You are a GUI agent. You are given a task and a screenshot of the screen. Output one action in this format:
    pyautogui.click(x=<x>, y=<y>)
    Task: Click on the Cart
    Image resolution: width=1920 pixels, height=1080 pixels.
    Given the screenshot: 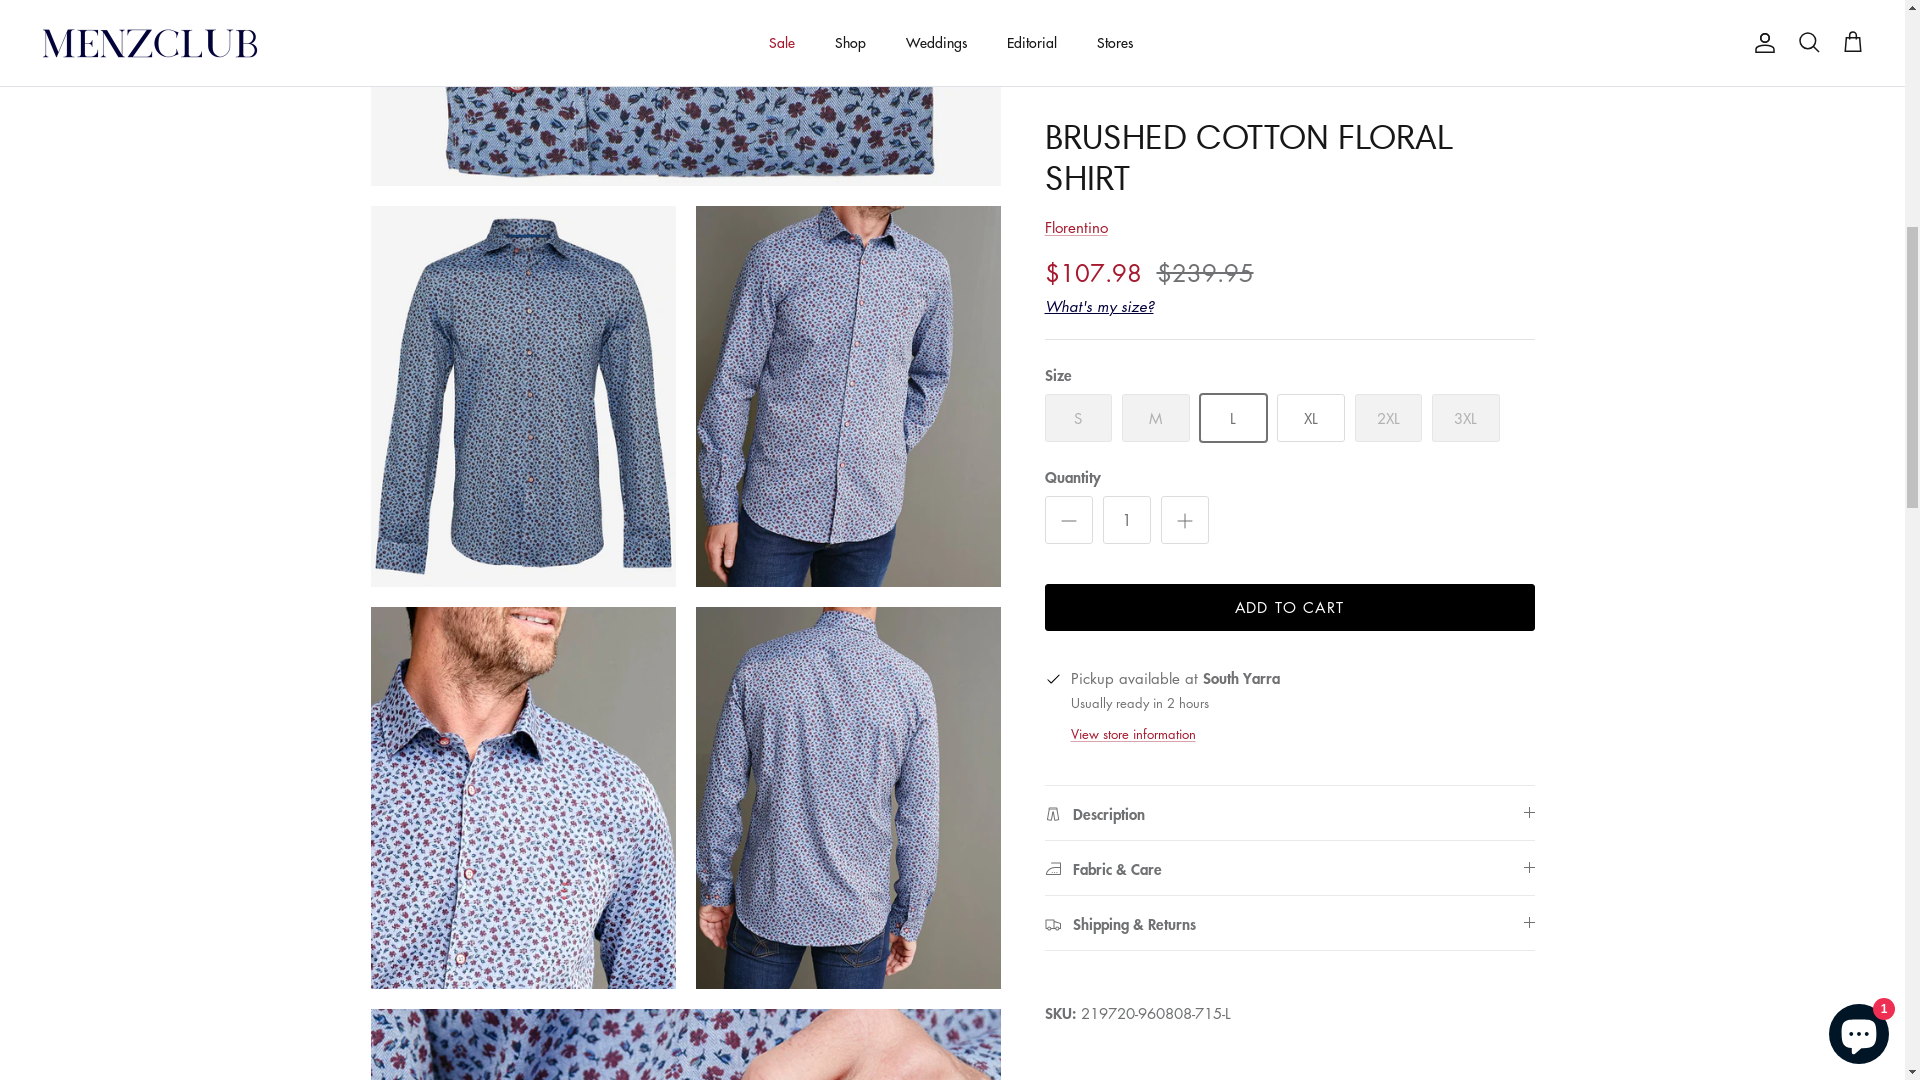 What is the action you would take?
    pyautogui.click(x=1853, y=859)
    